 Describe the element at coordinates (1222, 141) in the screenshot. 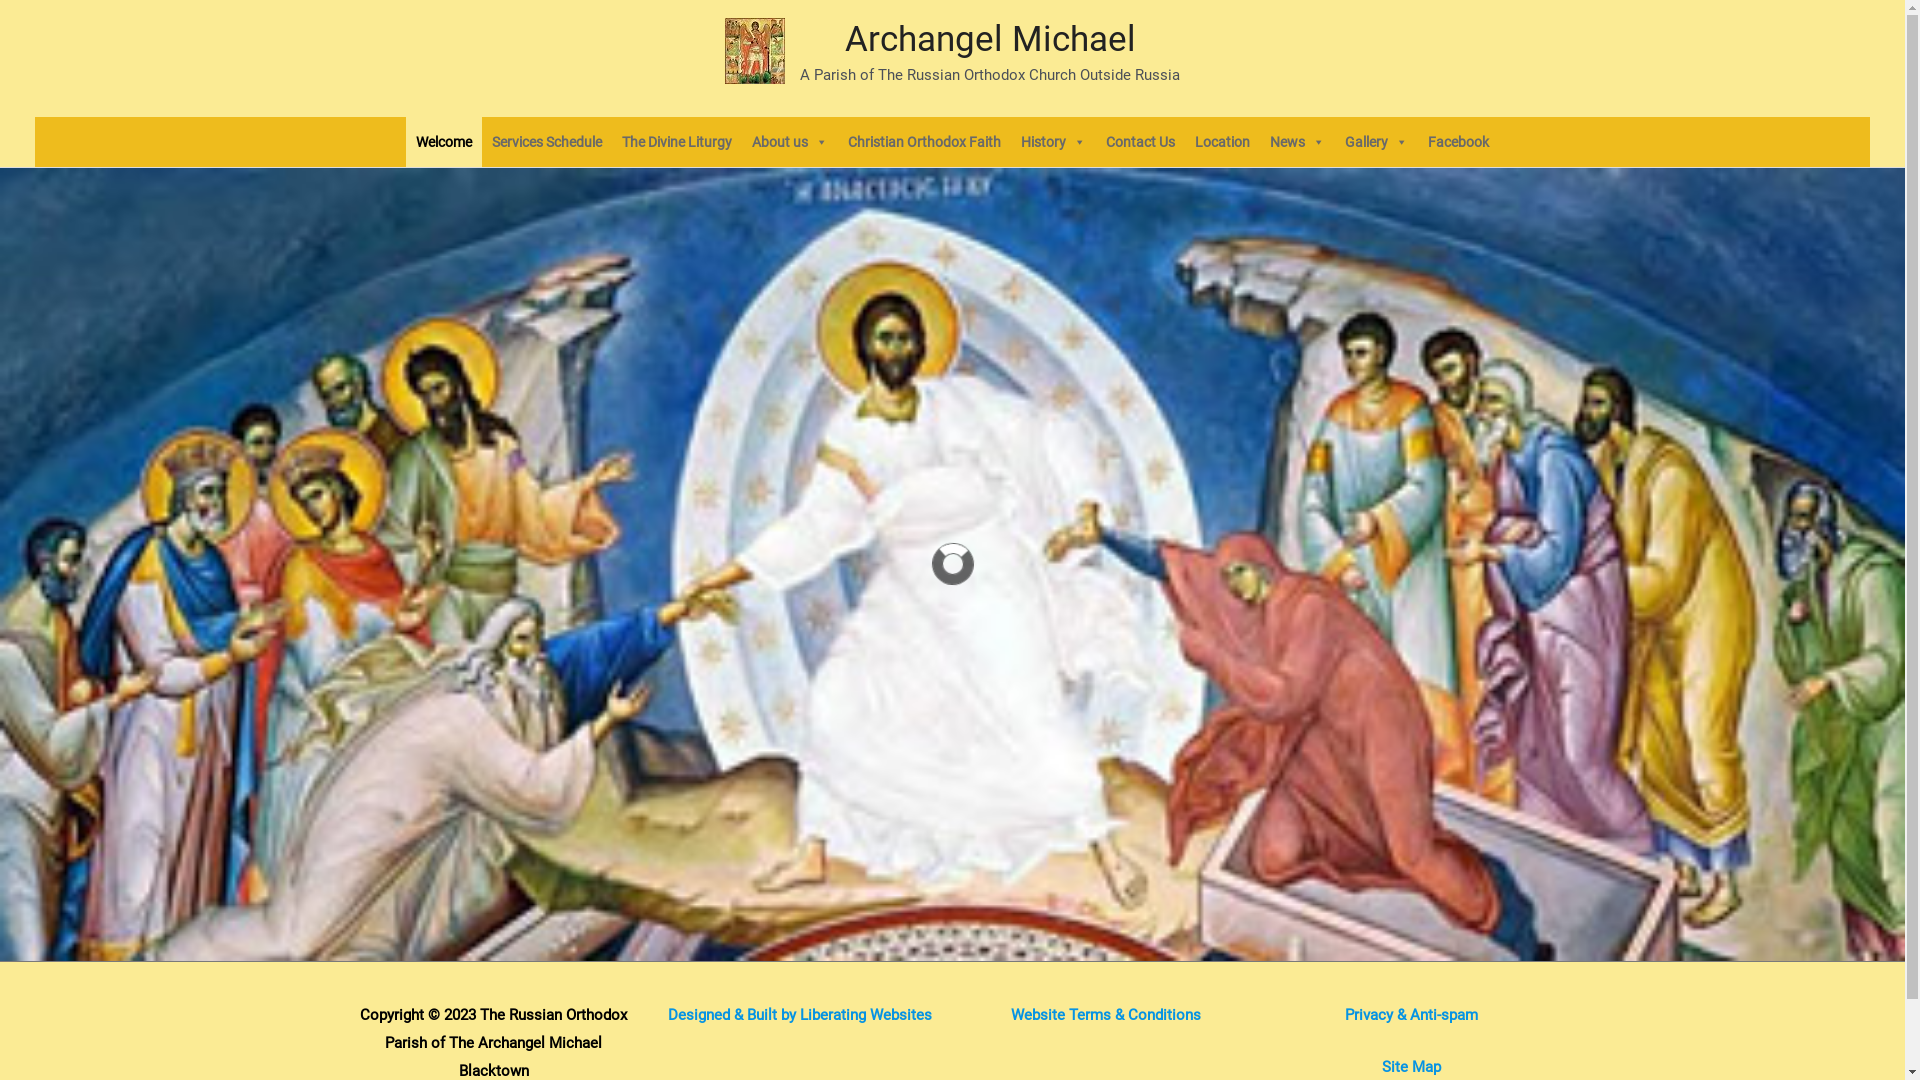

I see `Location` at that location.